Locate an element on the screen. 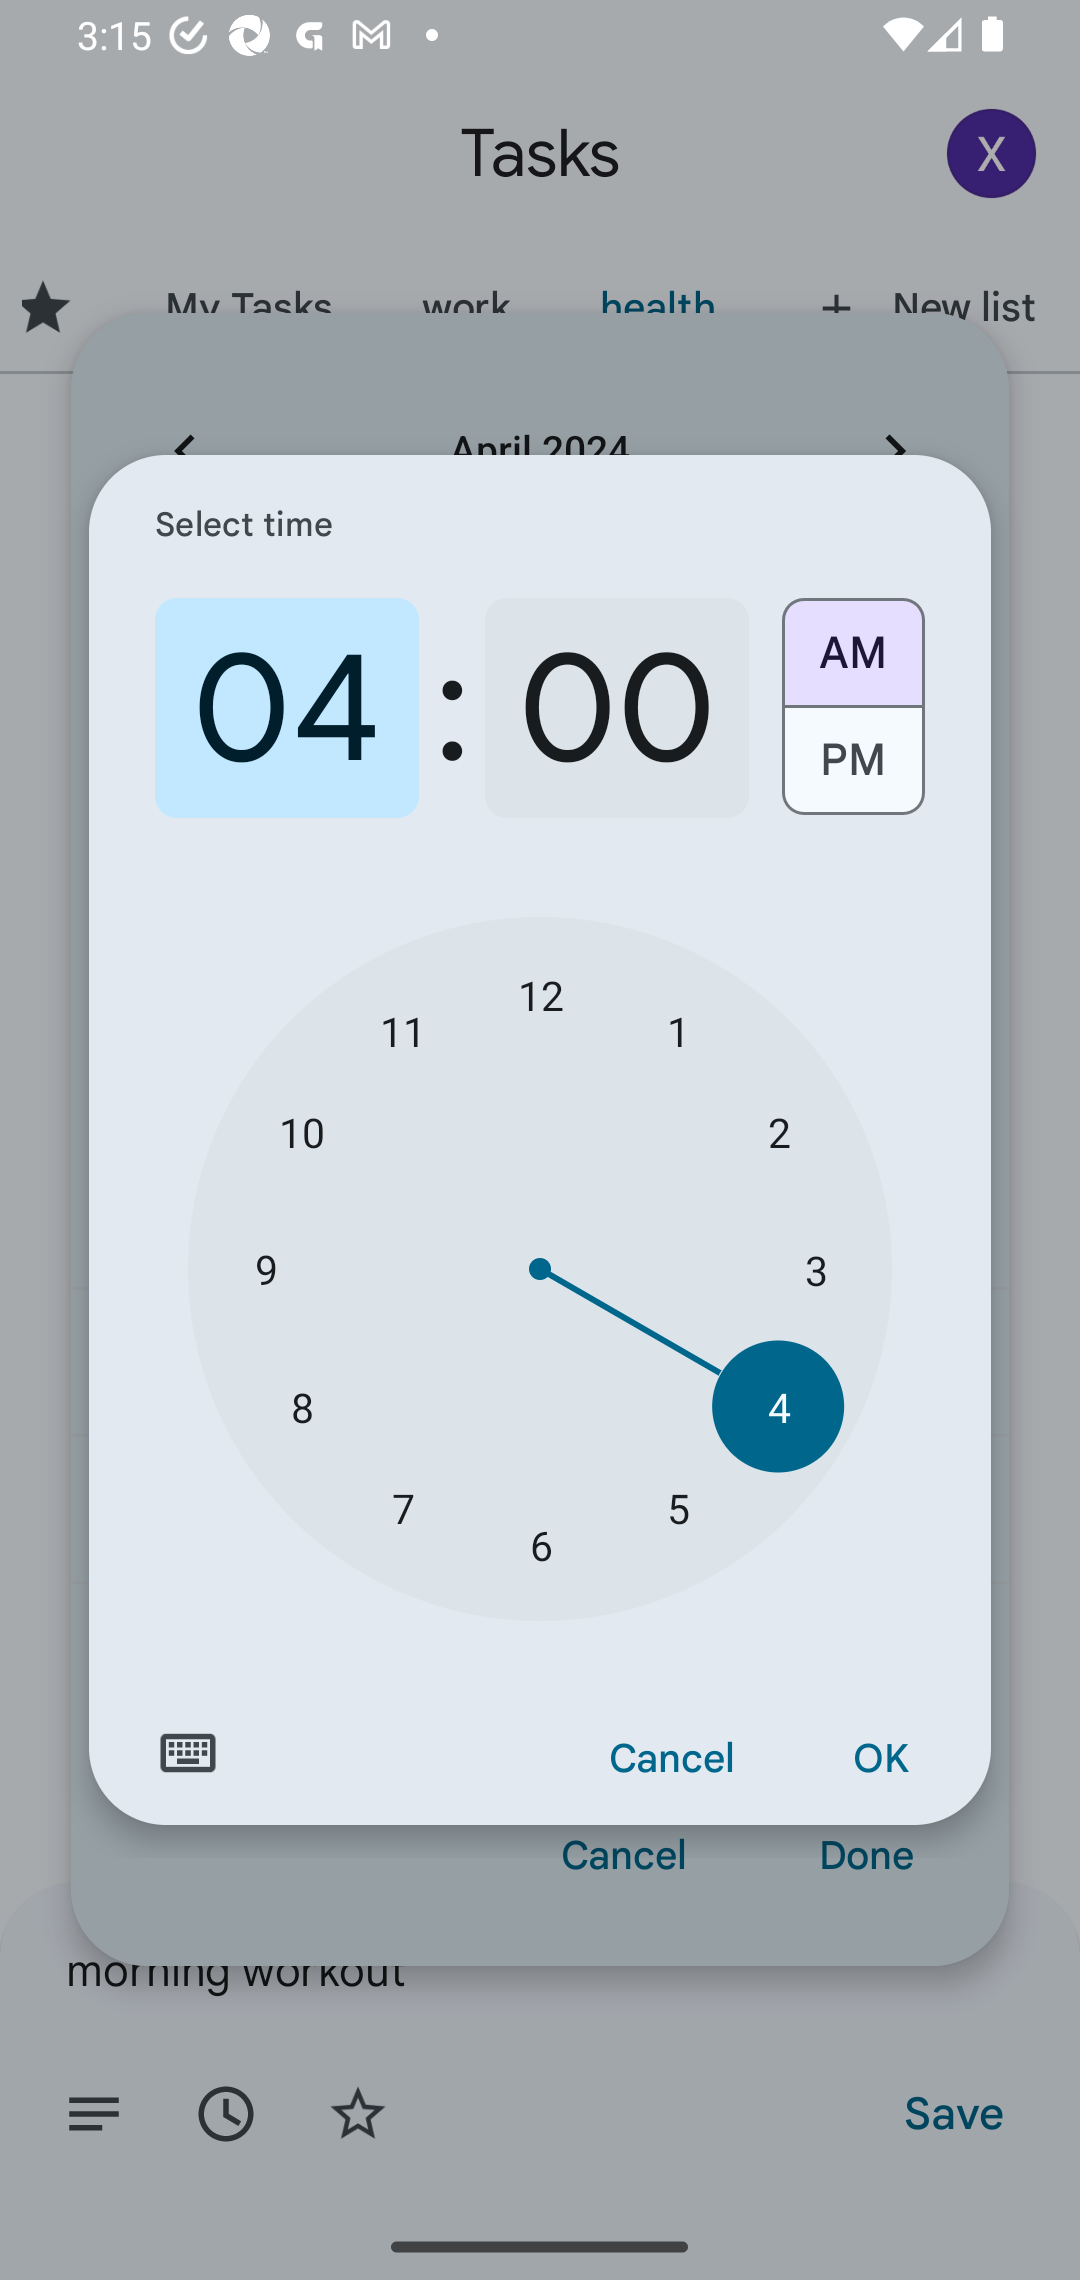 The height and width of the screenshot is (2280, 1080). 7 7 o'clock is located at coordinates (402, 1506).